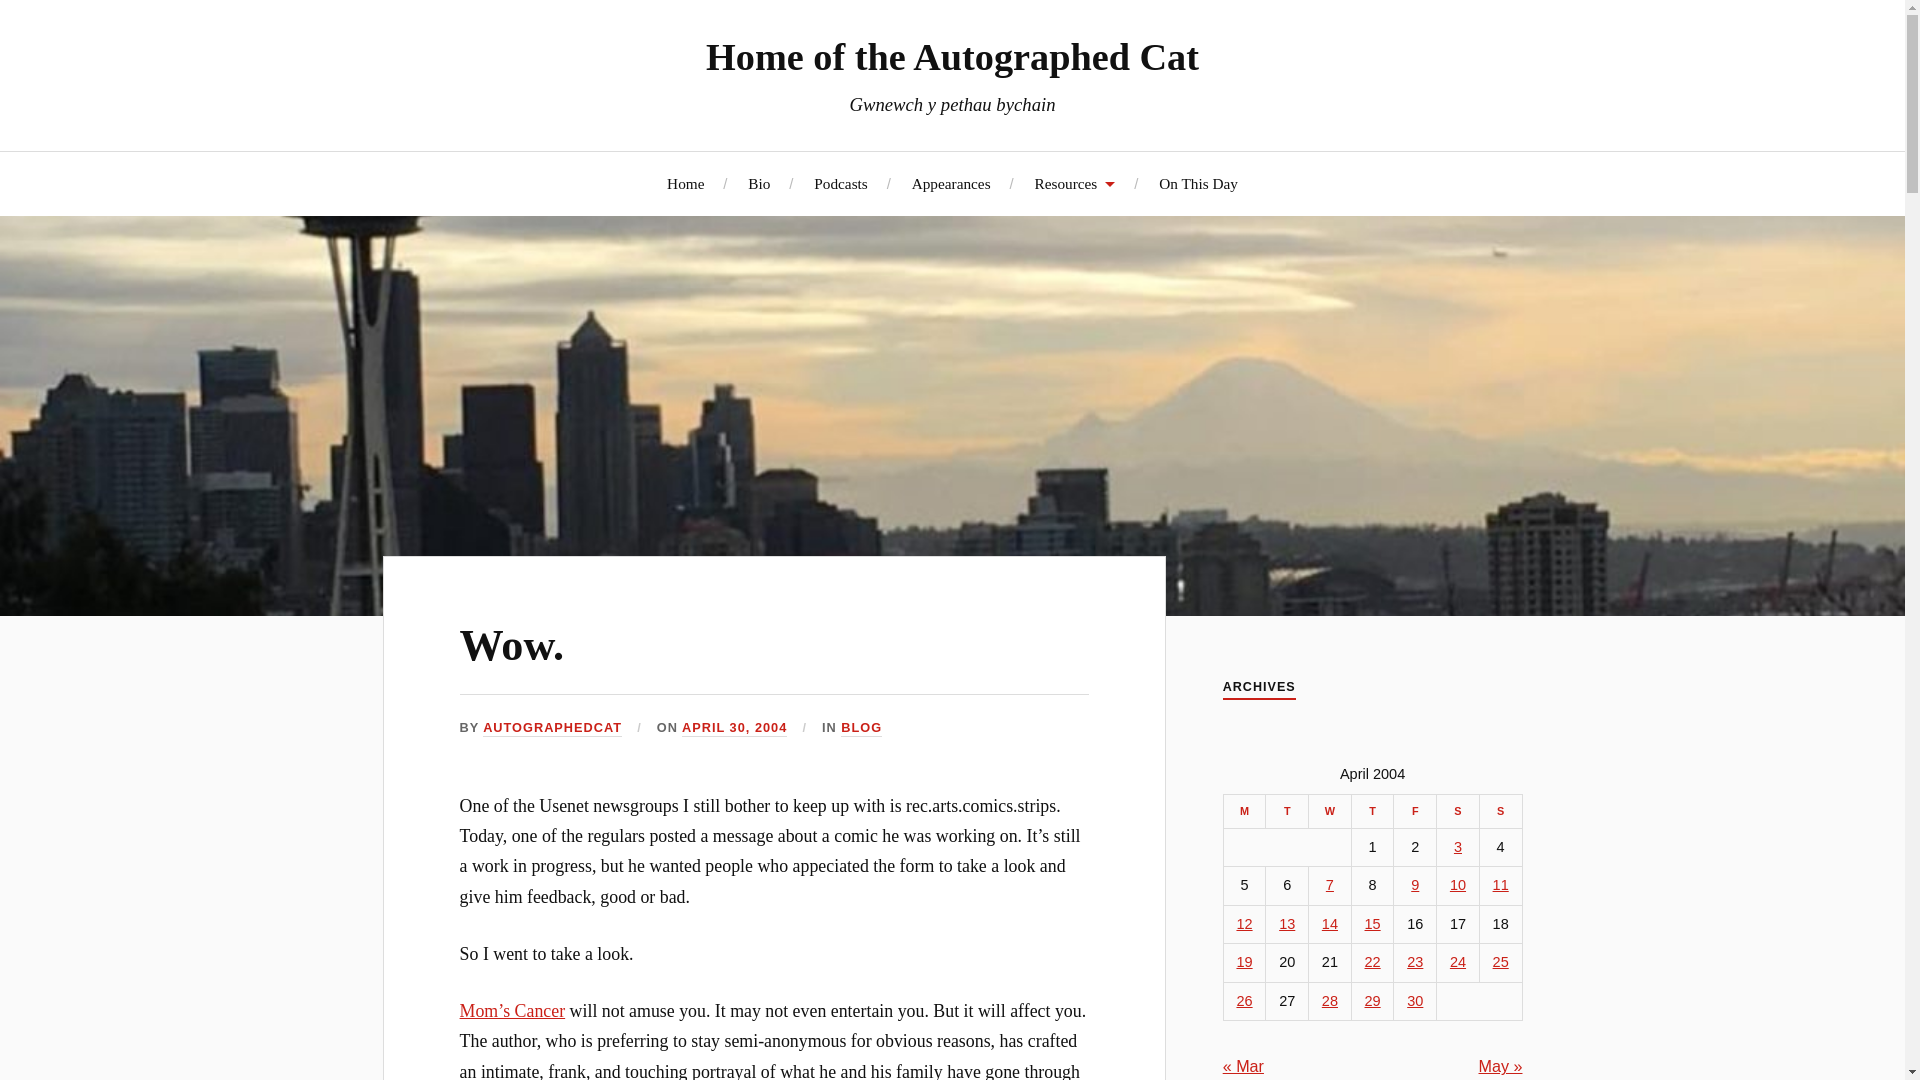 This screenshot has width=1920, height=1080. What do you see at coordinates (734, 728) in the screenshot?
I see `APRIL 30, 2004` at bounding box center [734, 728].